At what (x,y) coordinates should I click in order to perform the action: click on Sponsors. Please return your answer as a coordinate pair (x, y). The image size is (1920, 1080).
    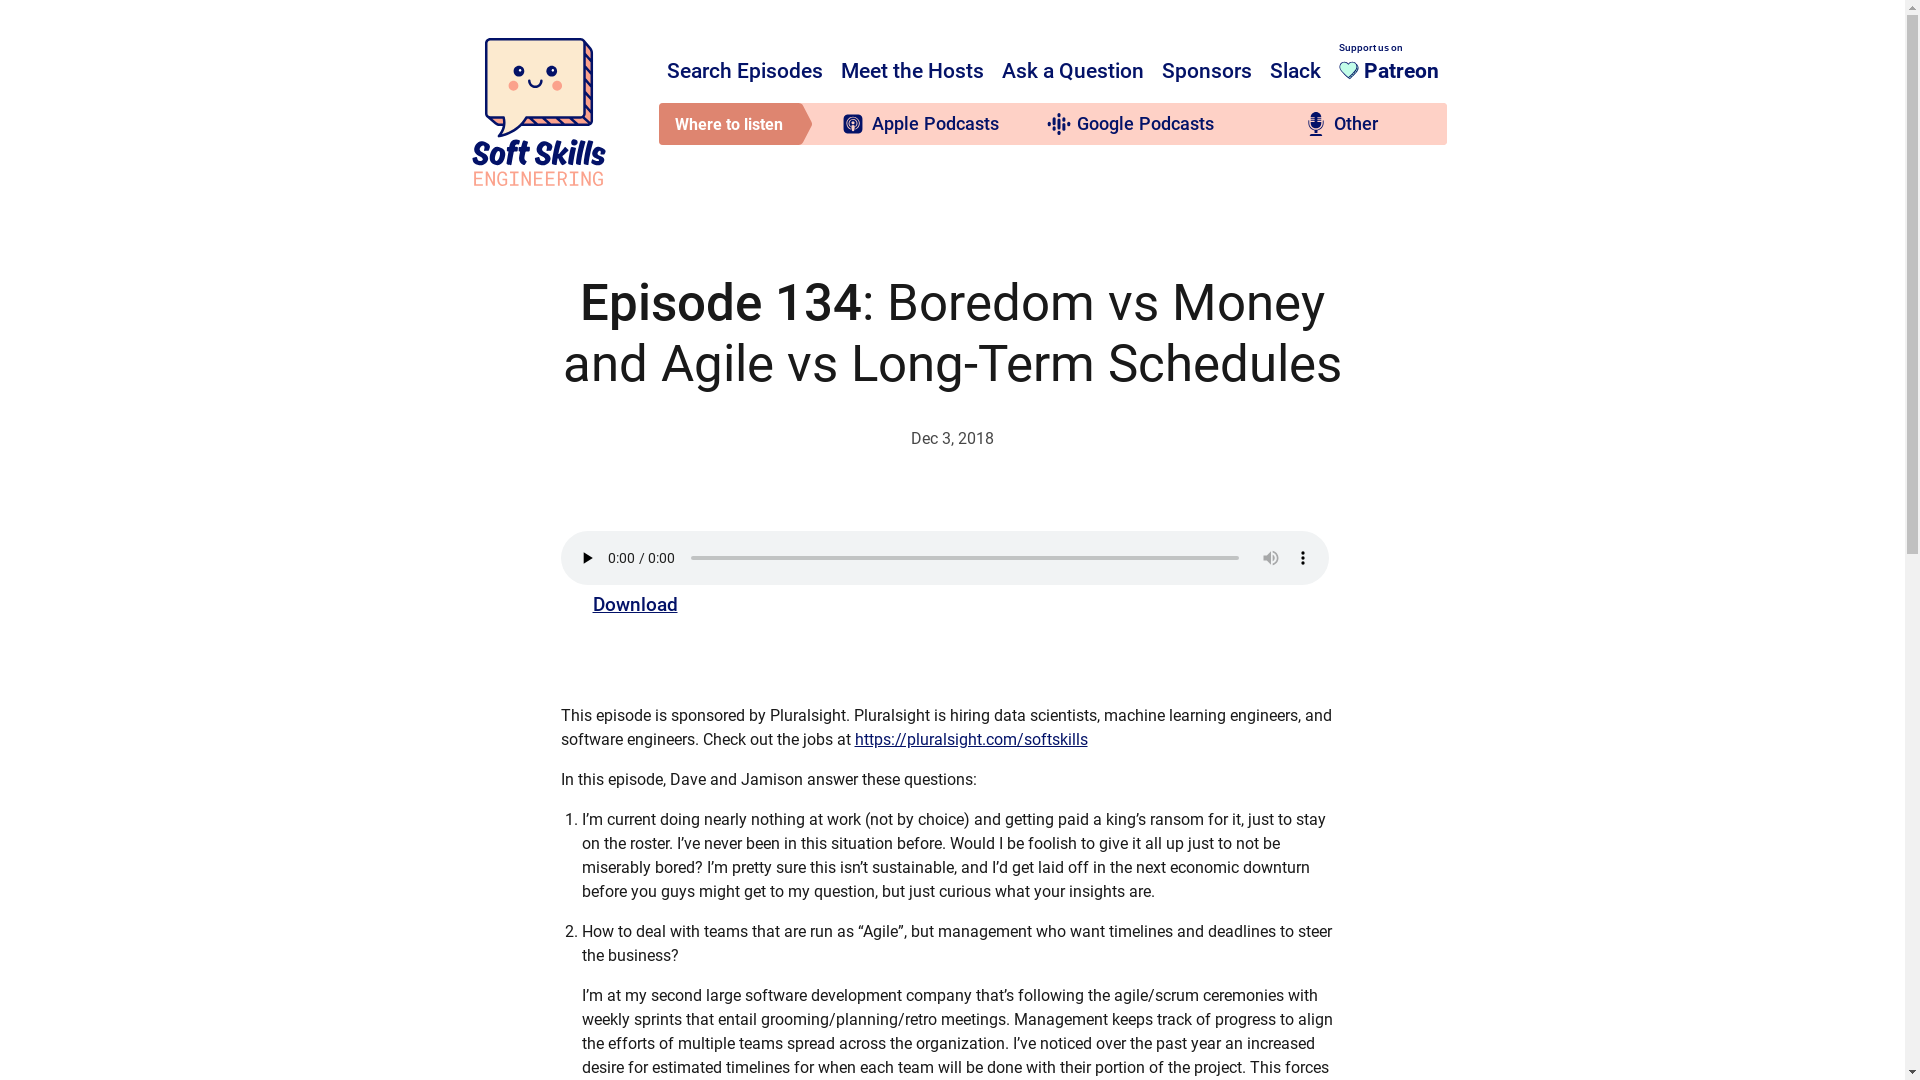
    Looking at the image, I should click on (1207, 72).